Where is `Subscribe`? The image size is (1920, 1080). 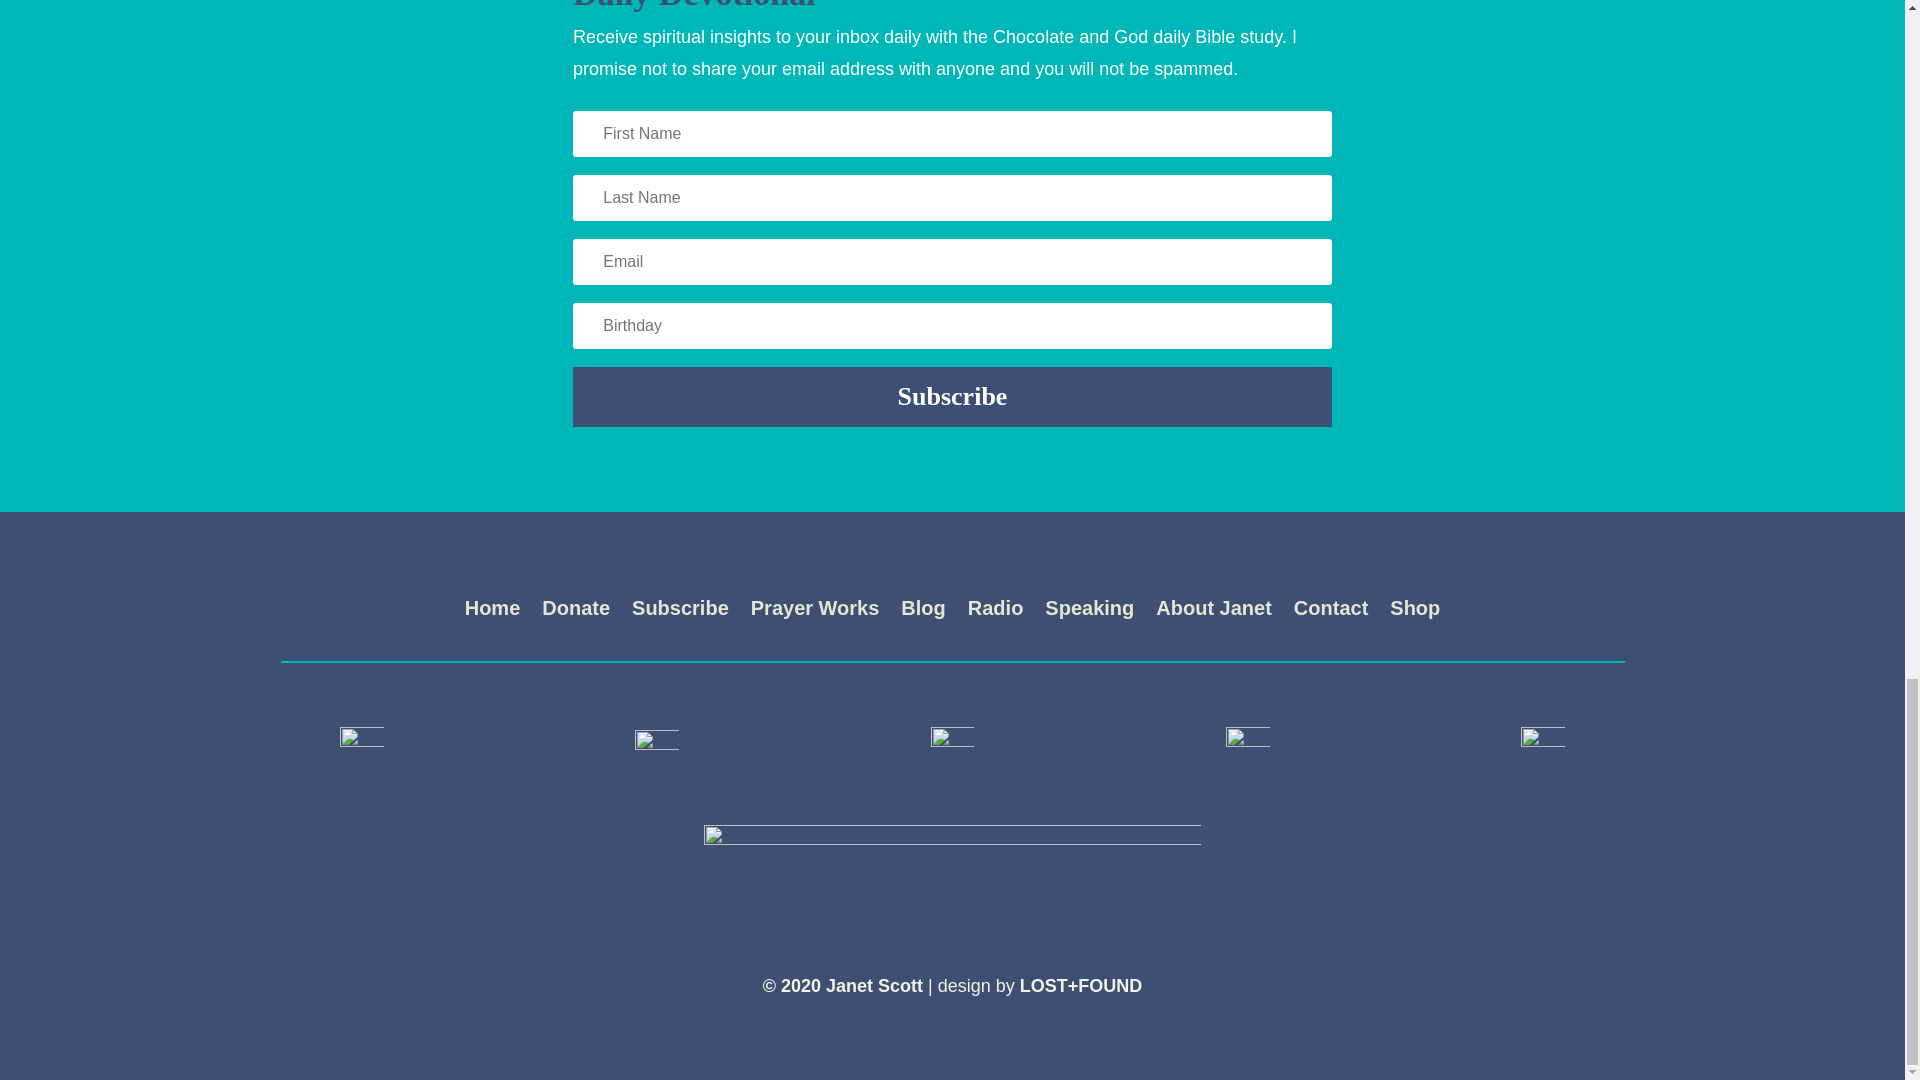 Subscribe is located at coordinates (680, 612).